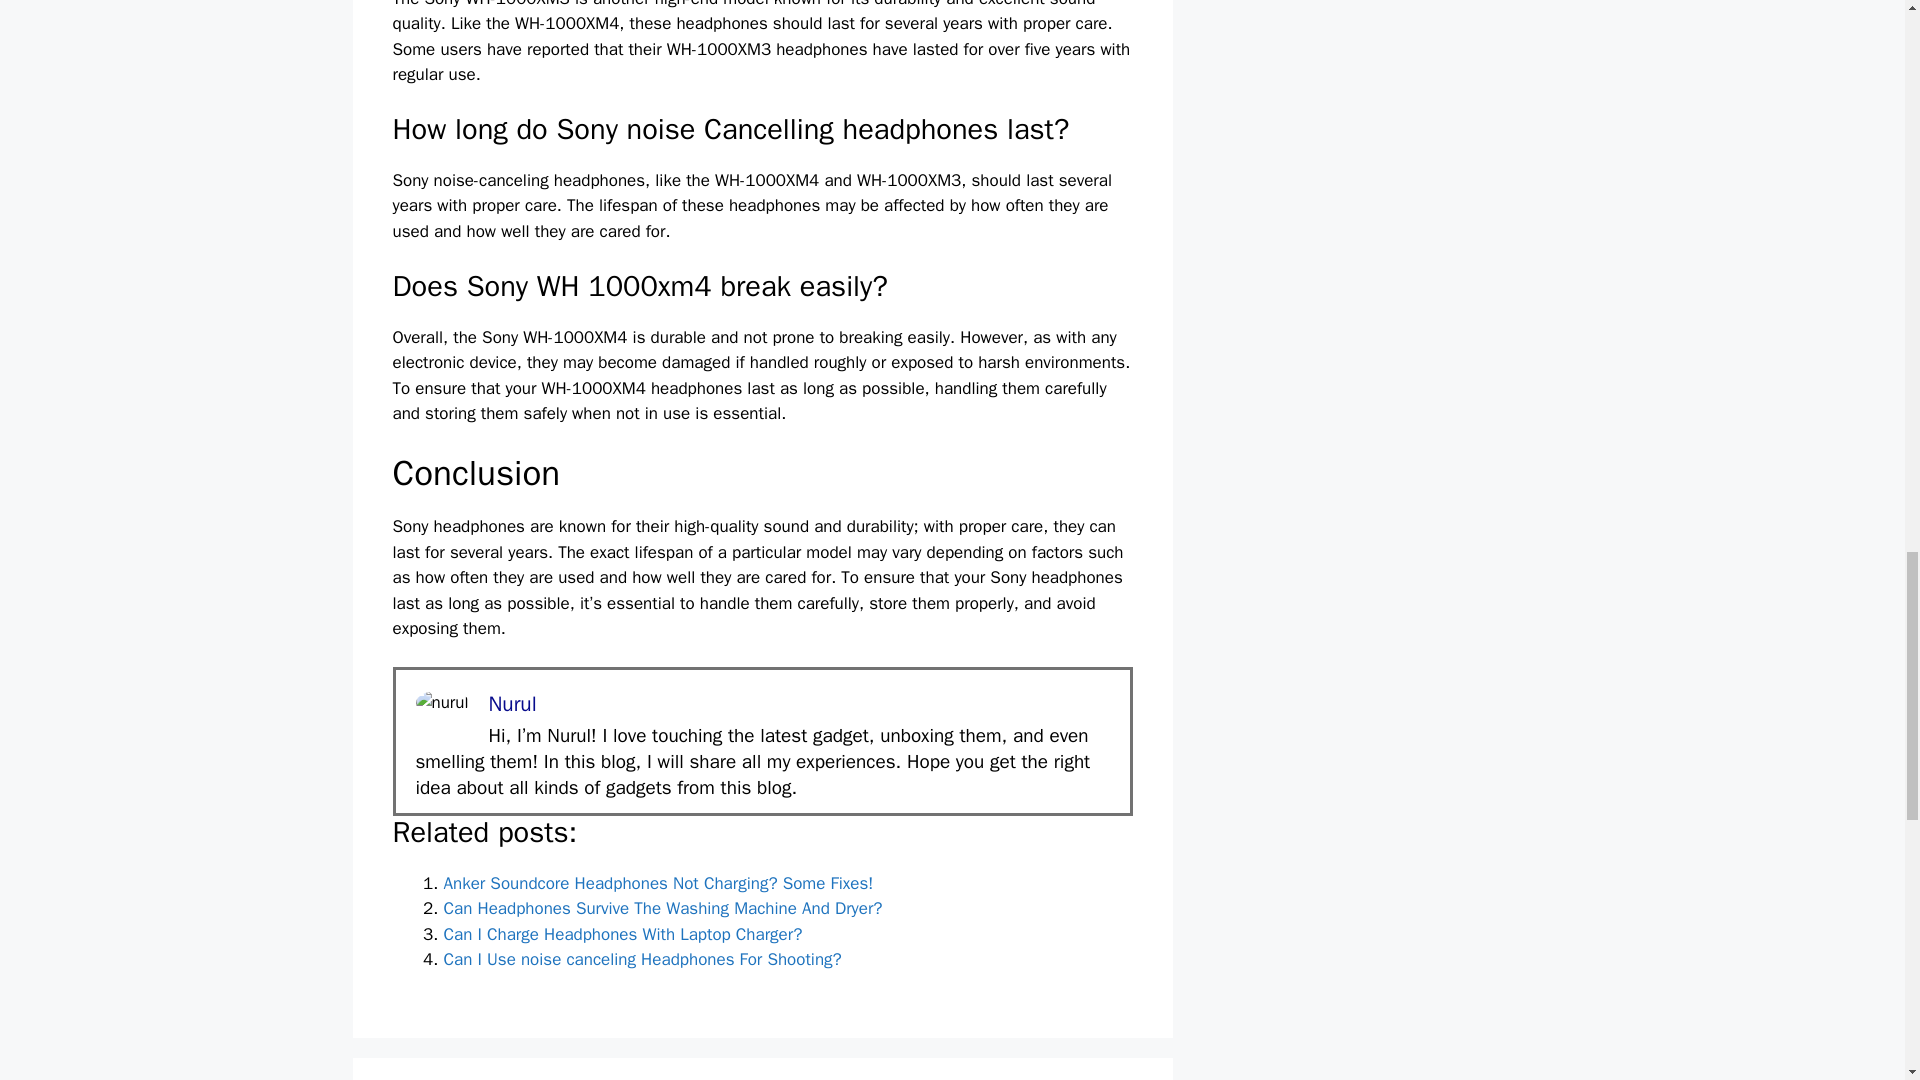  I want to click on Can I Use noise canceling Headphones For Shooting?, so click(642, 959).